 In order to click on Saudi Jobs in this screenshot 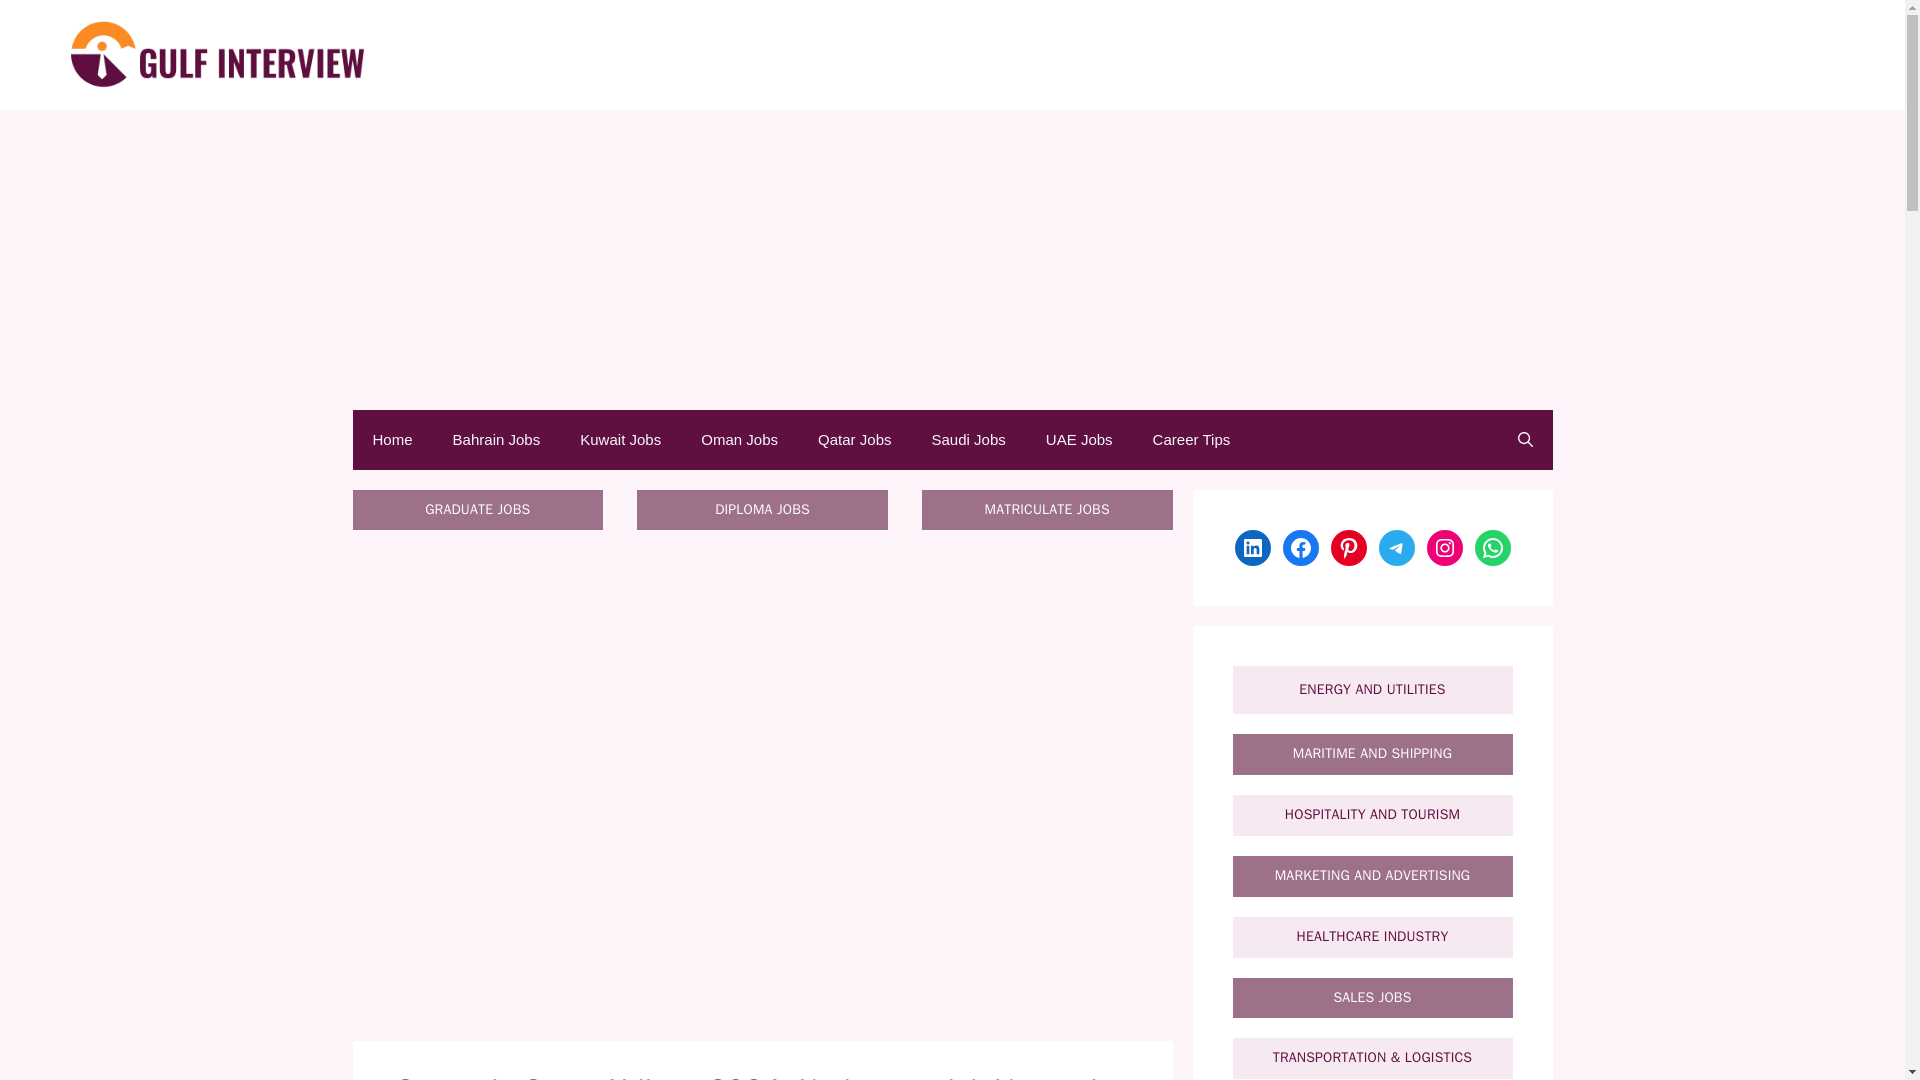, I will do `click(968, 440)`.